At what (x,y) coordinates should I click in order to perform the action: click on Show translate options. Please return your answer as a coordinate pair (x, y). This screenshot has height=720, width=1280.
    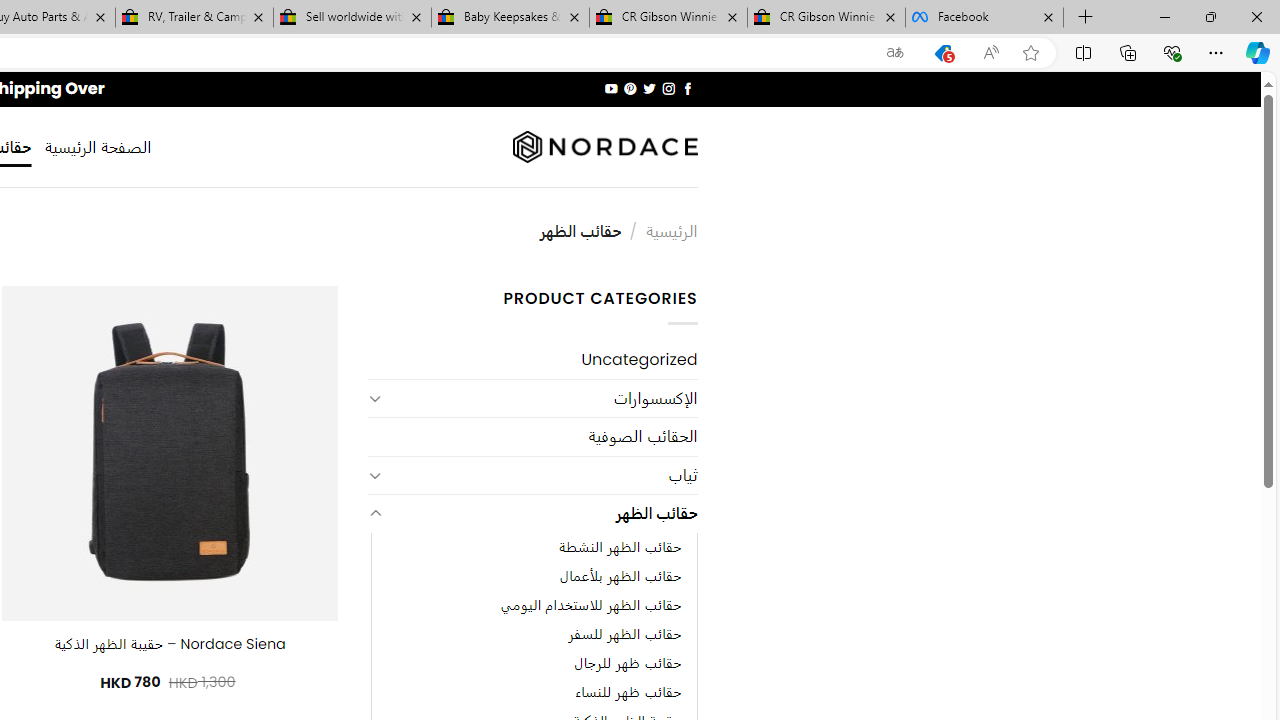
    Looking at the image, I should click on (895, 53).